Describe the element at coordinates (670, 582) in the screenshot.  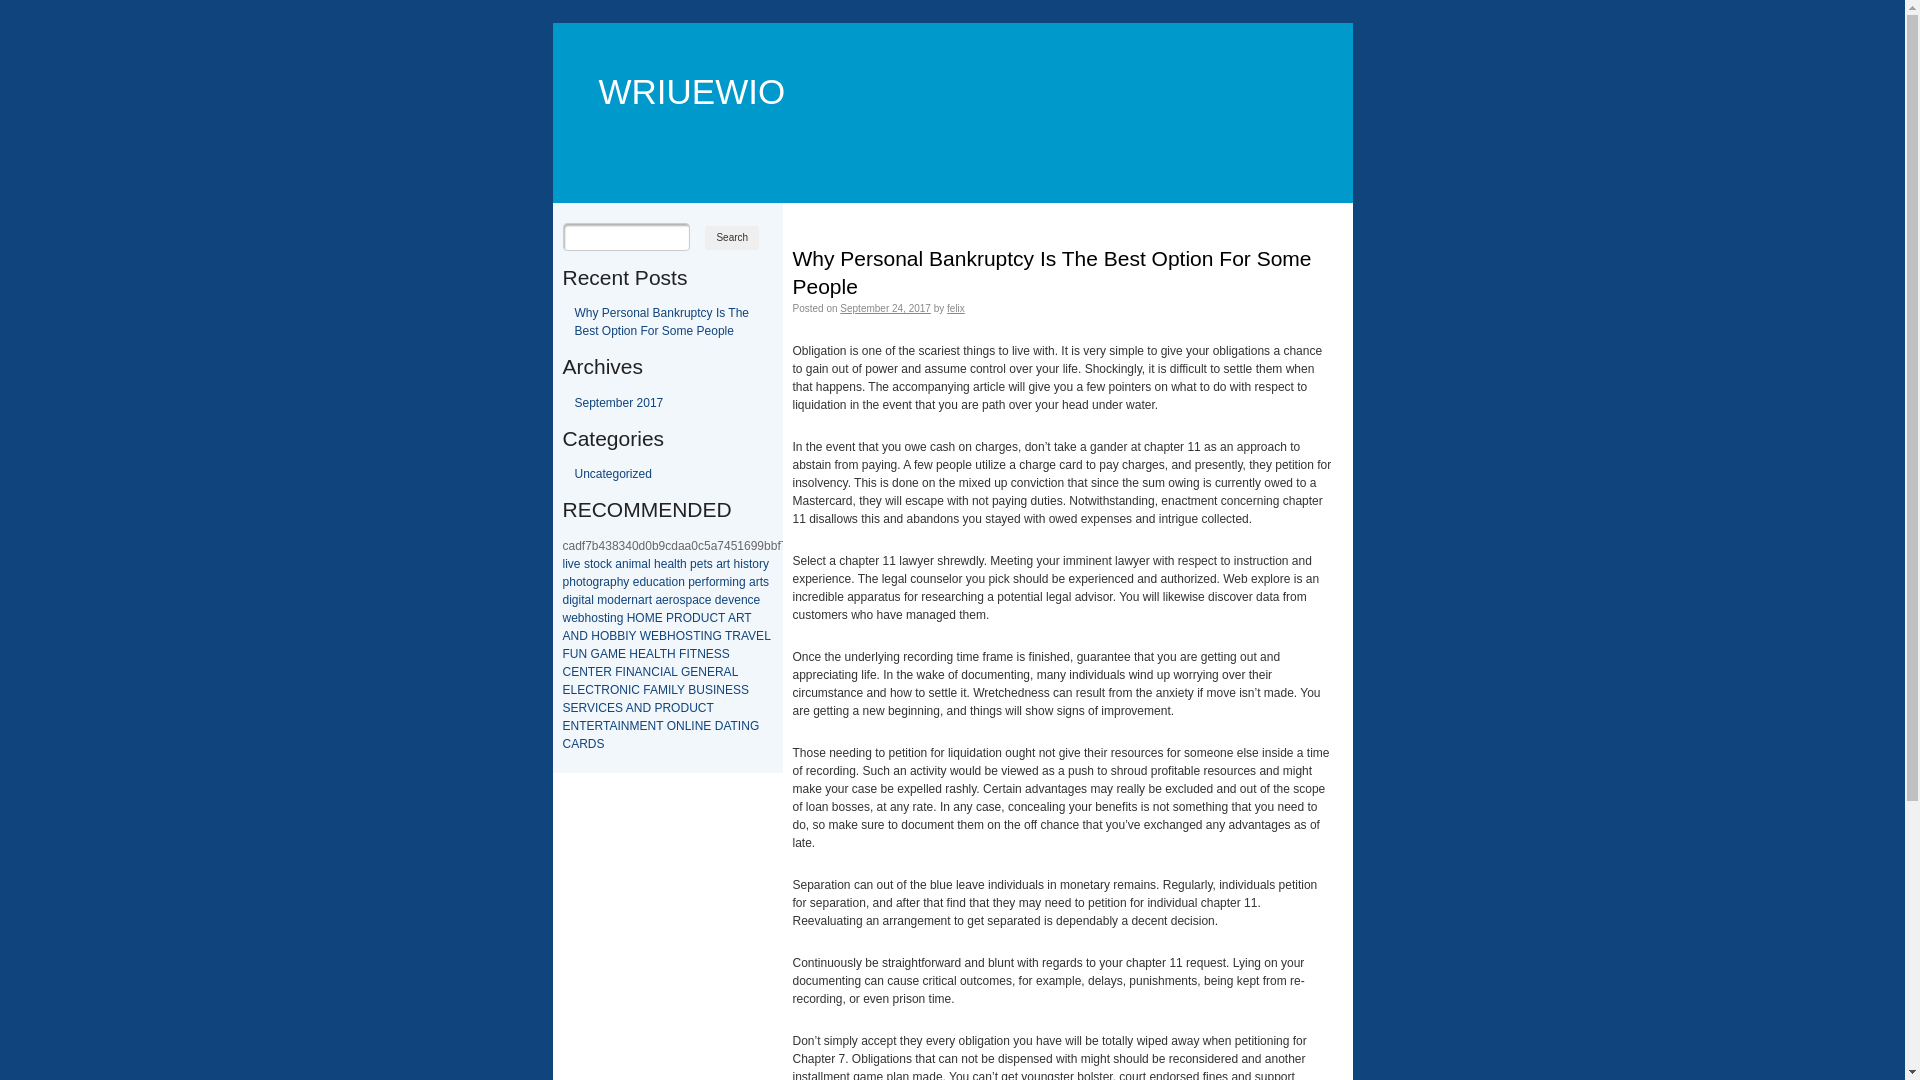
I see `i` at that location.